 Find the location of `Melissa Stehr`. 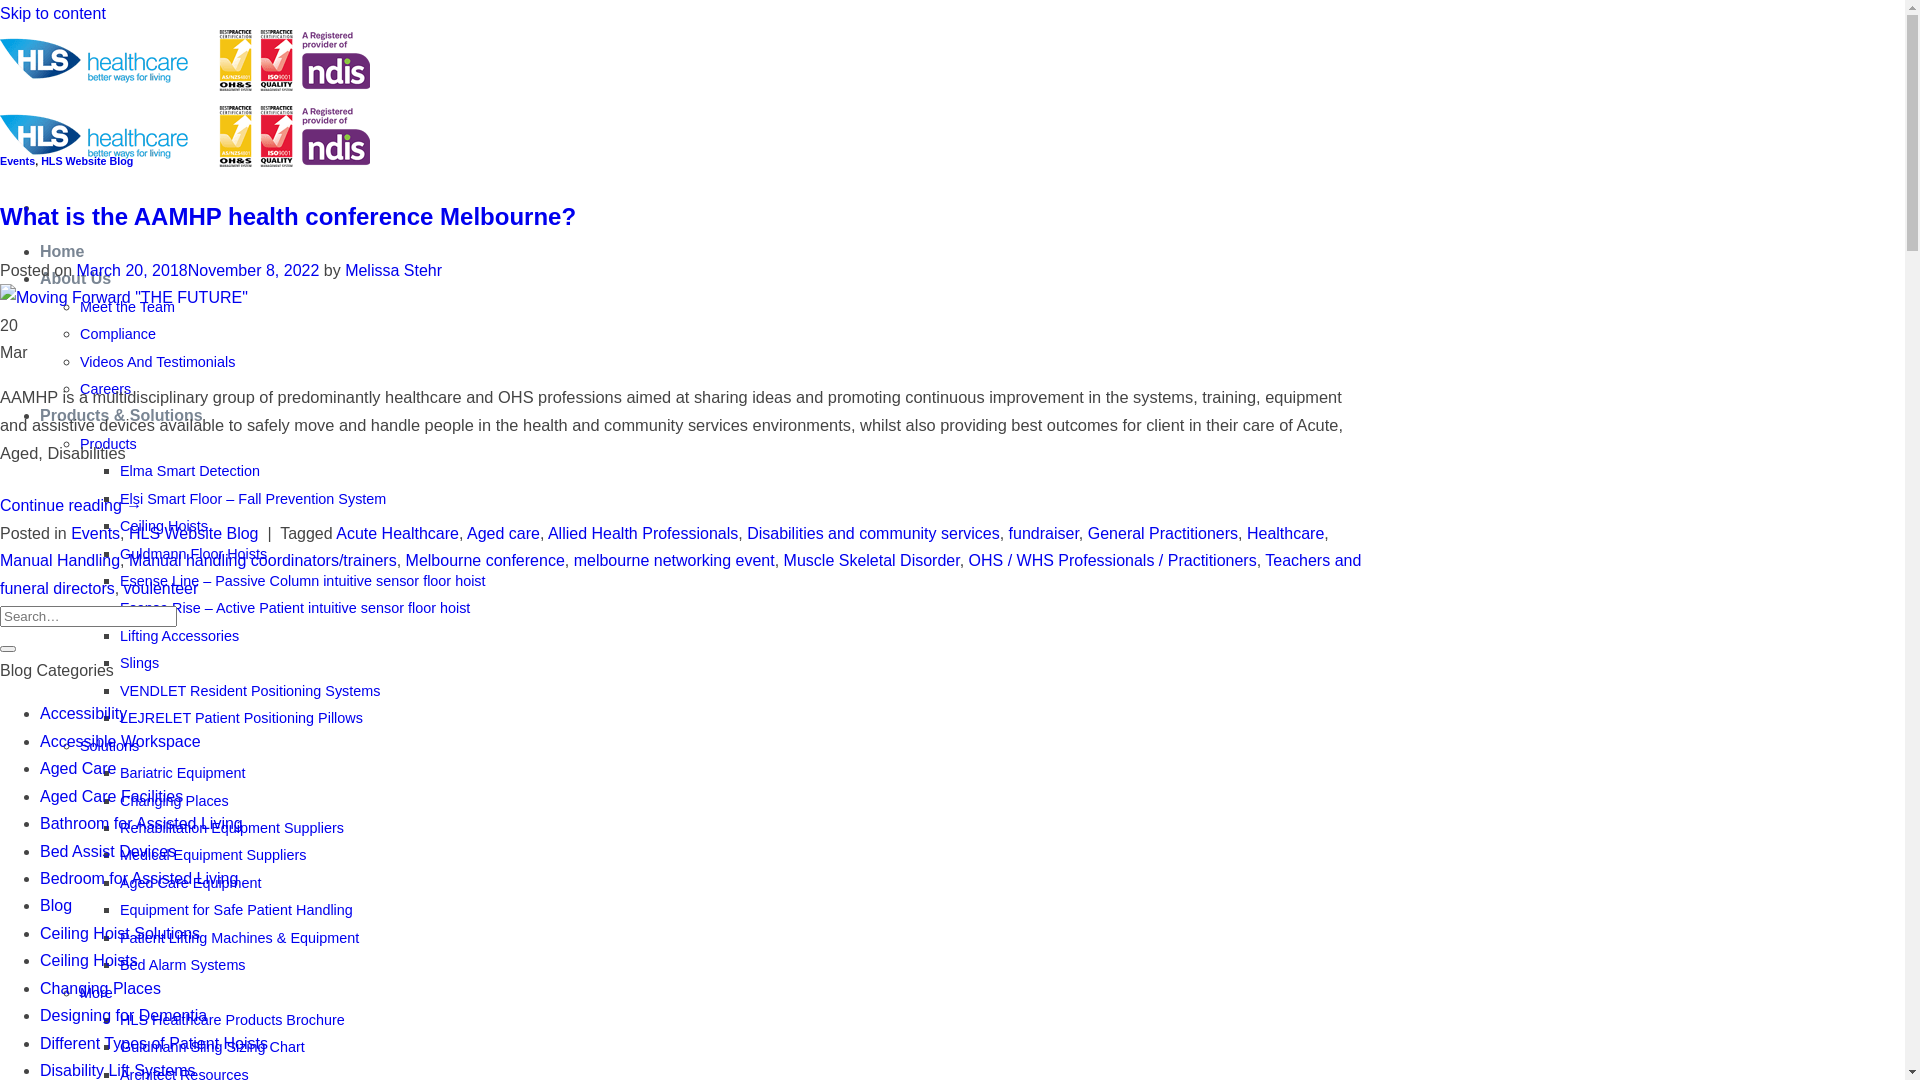

Melissa Stehr is located at coordinates (394, 270).